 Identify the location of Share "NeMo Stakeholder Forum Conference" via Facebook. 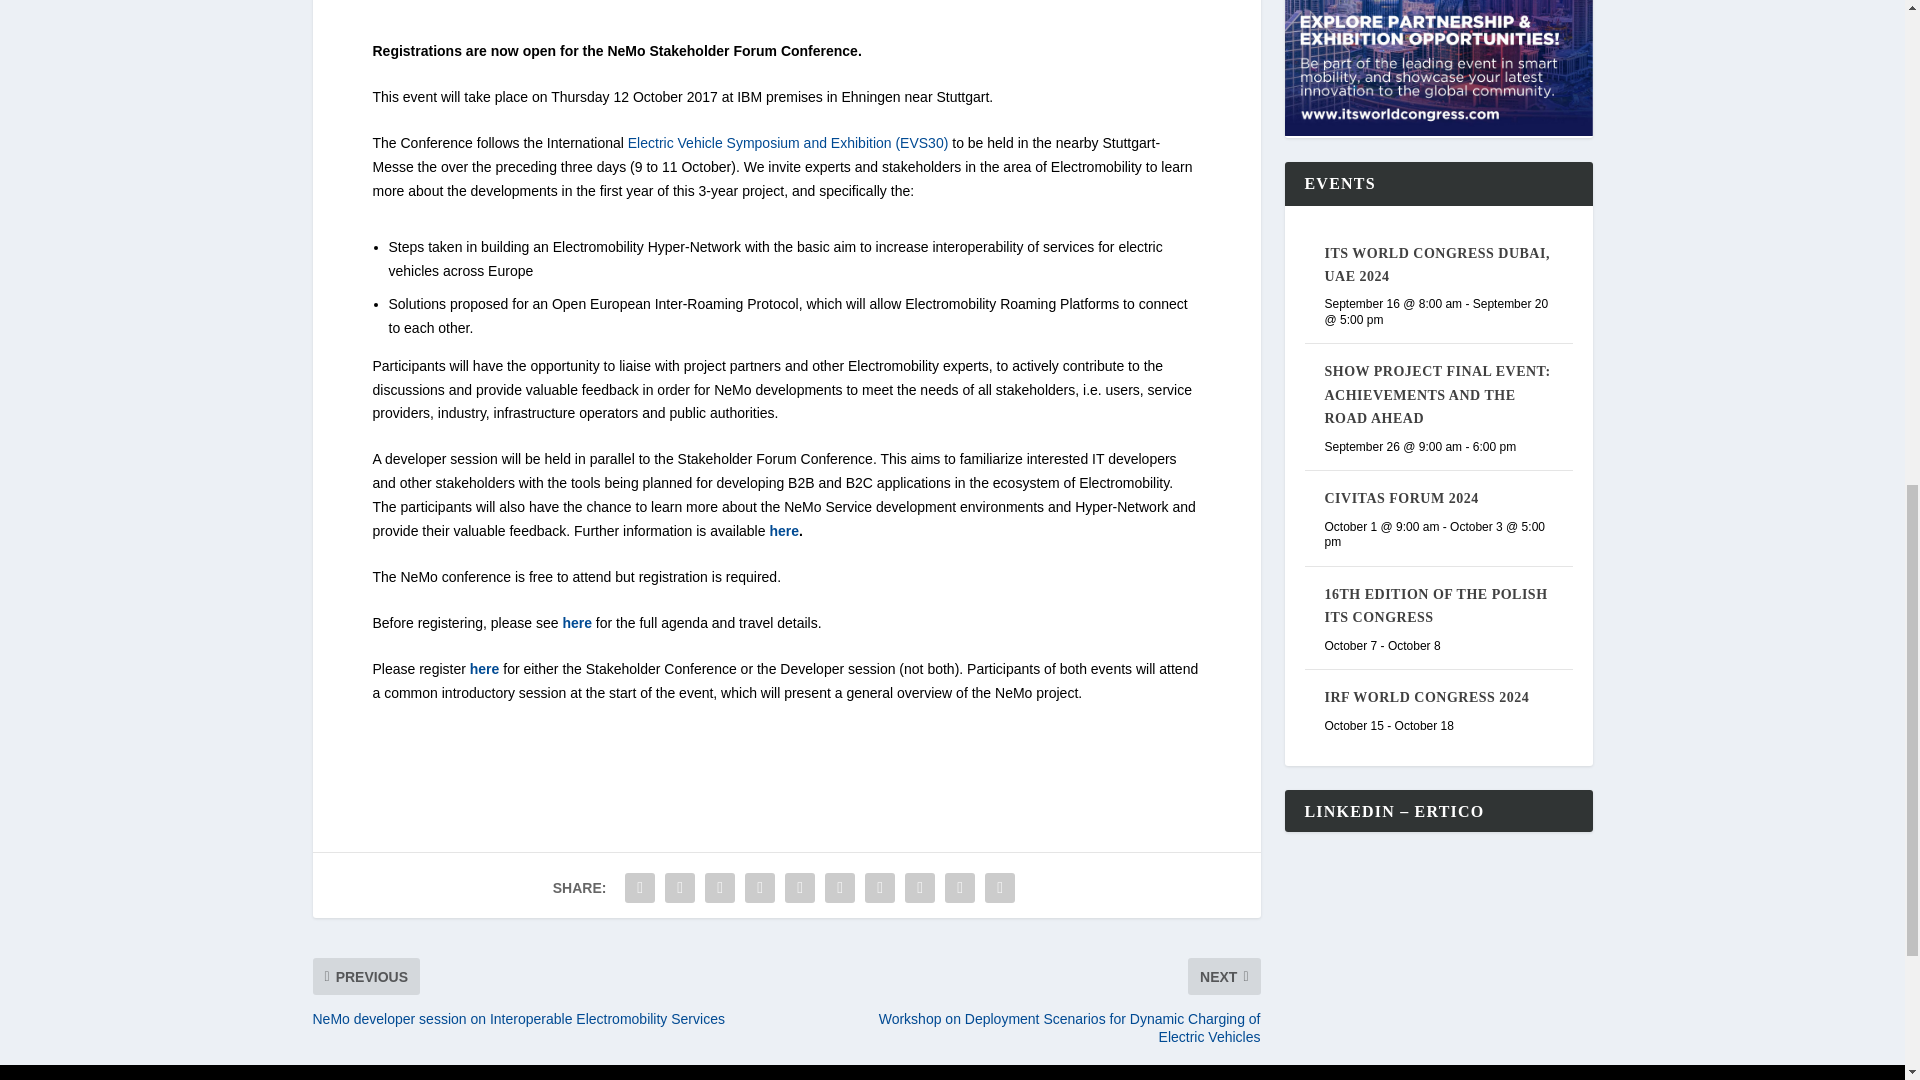
(640, 888).